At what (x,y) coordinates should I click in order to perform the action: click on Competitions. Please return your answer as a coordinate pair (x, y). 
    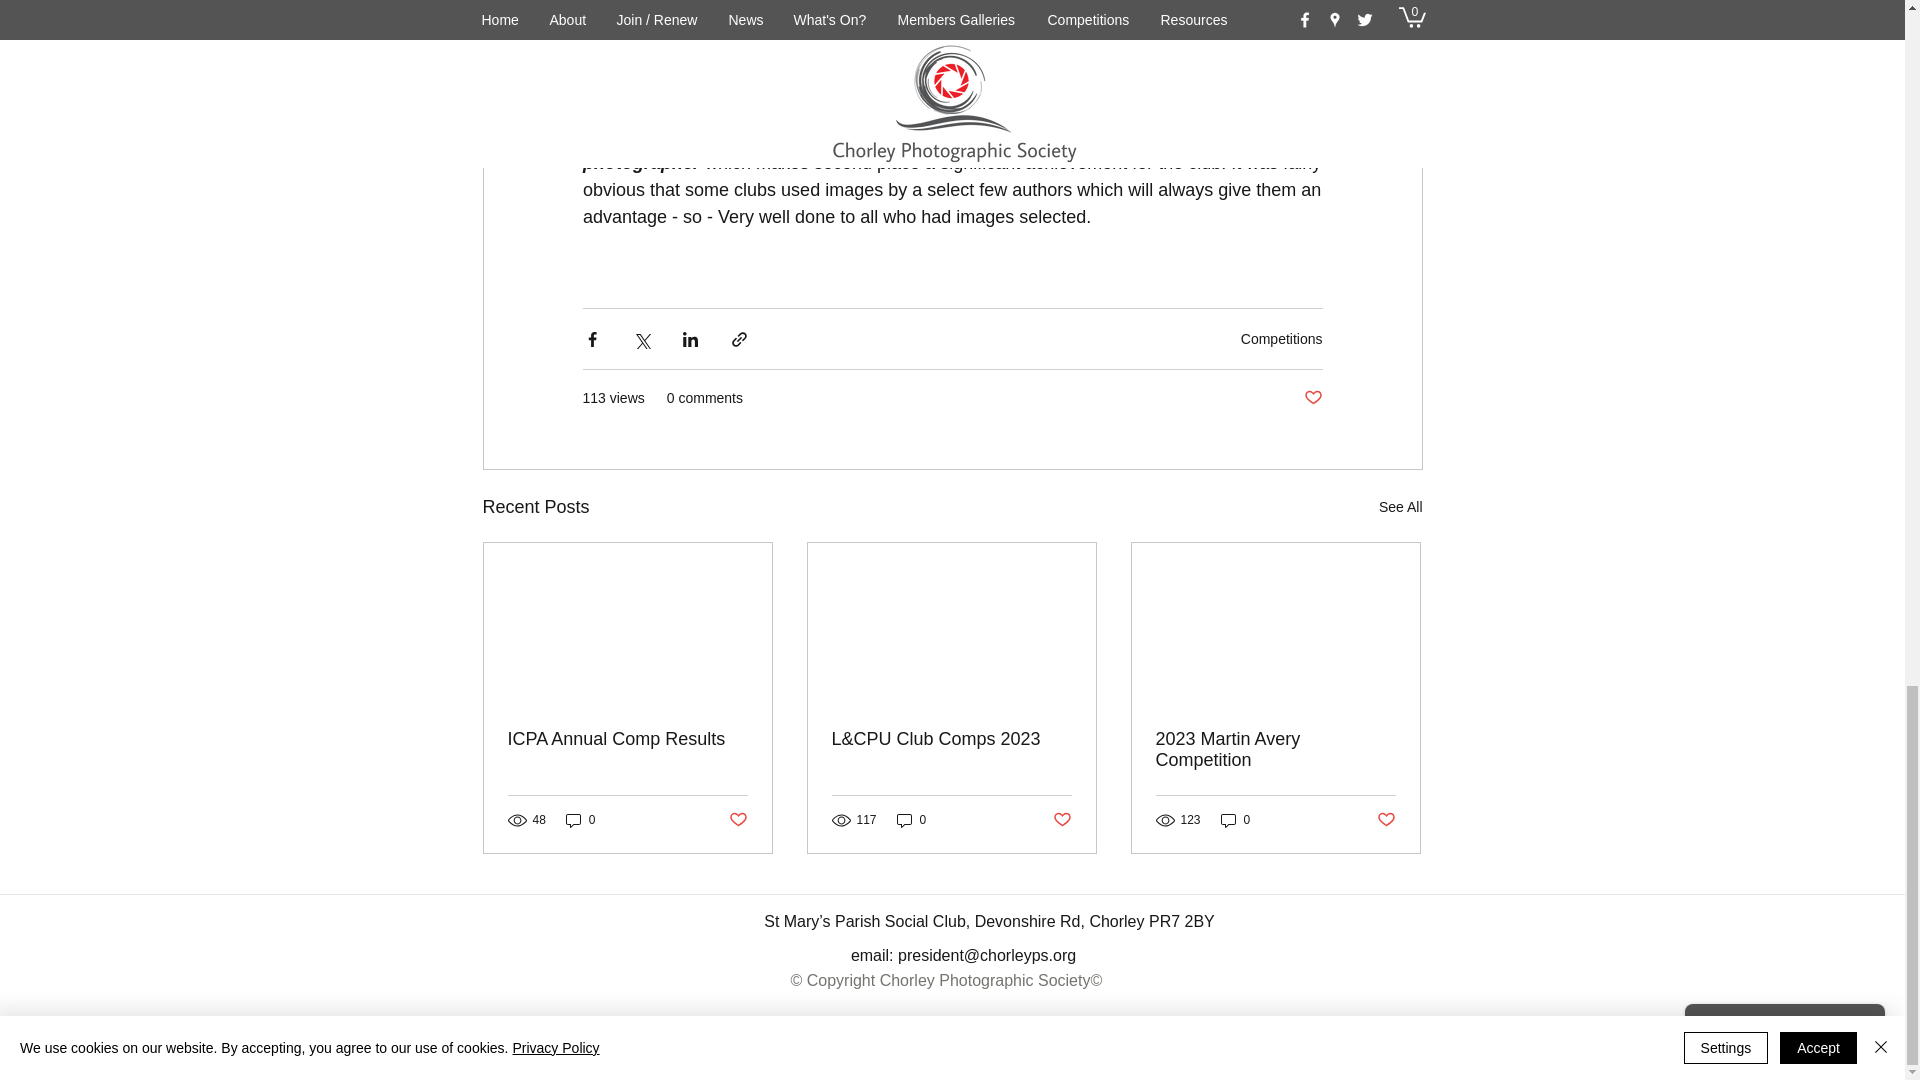
    Looking at the image, I should click on (1281, 338).